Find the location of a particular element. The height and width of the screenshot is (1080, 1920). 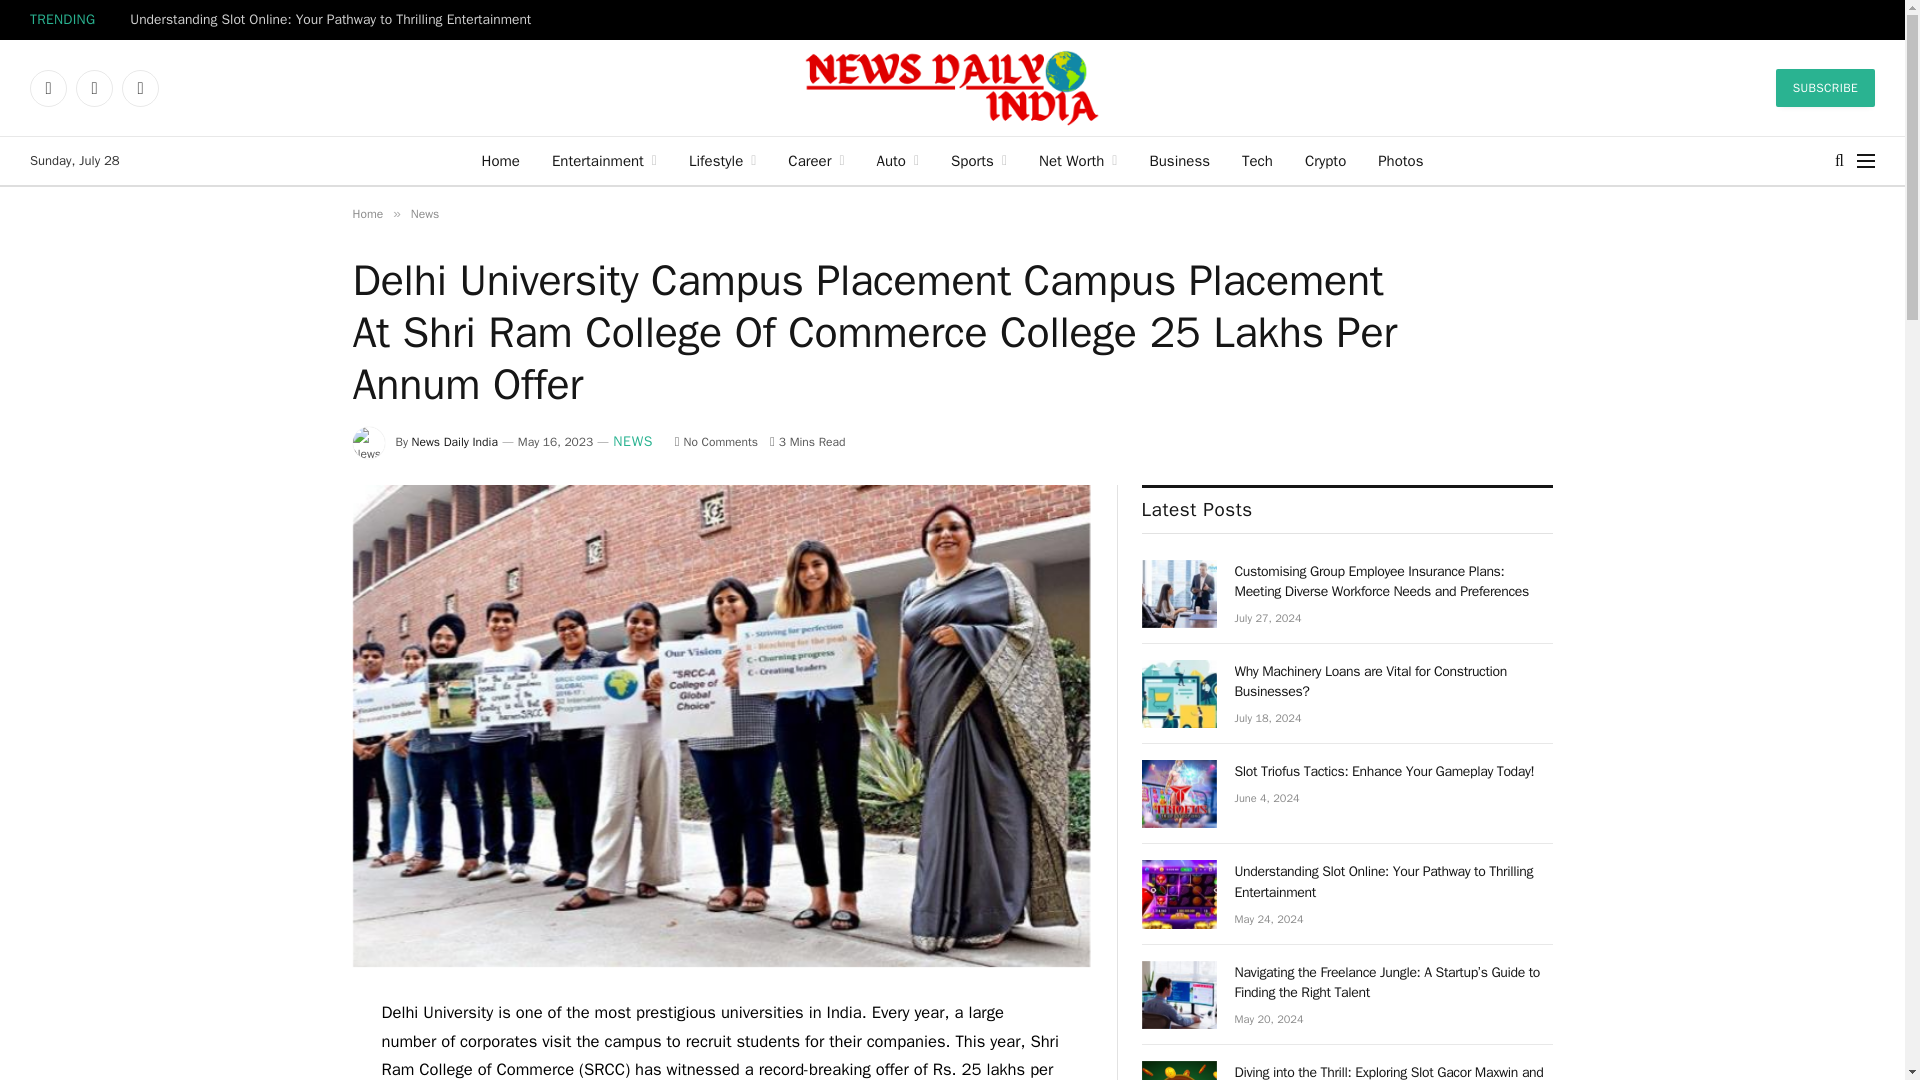

Career is located at coordinates (816, 160).